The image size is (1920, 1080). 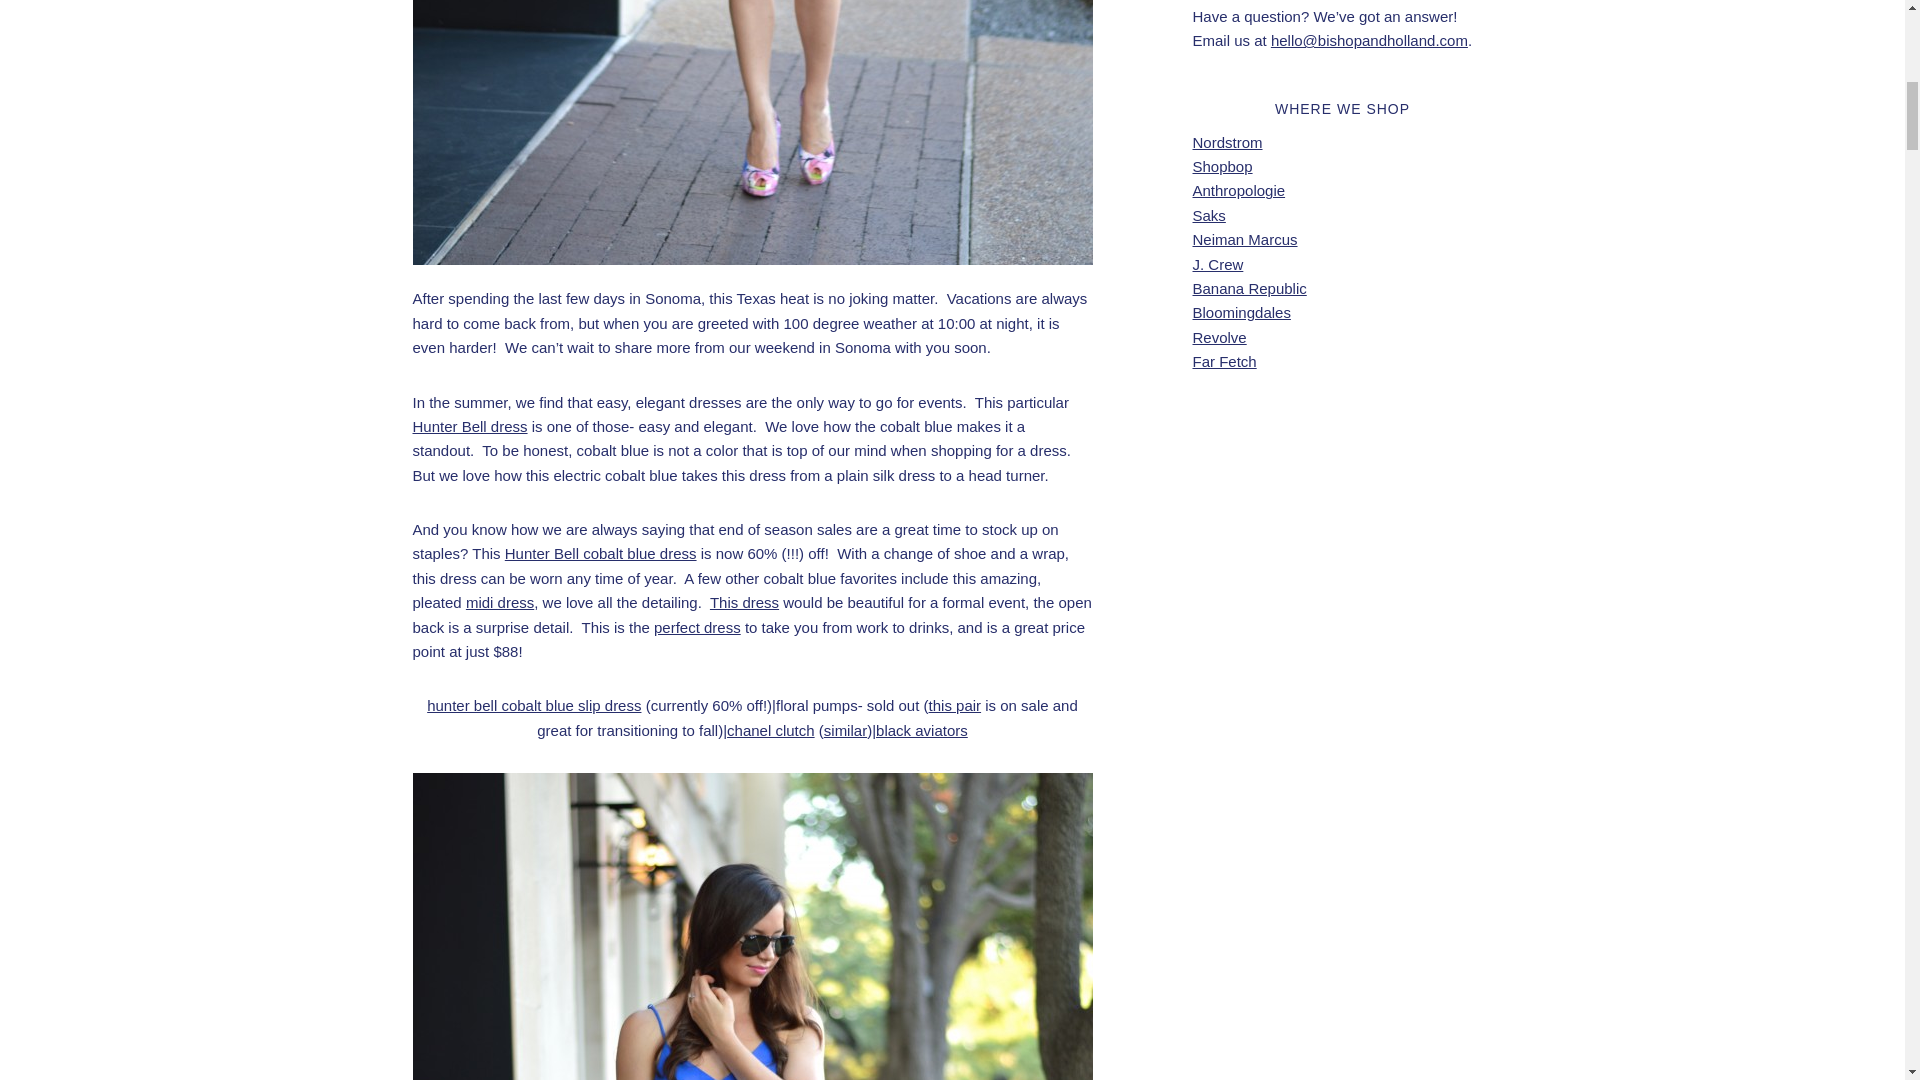 What do you see at coordinates (469, 426) in the screenshot?
I see `Hunter Bell dress` at bounding box center [469, 426].